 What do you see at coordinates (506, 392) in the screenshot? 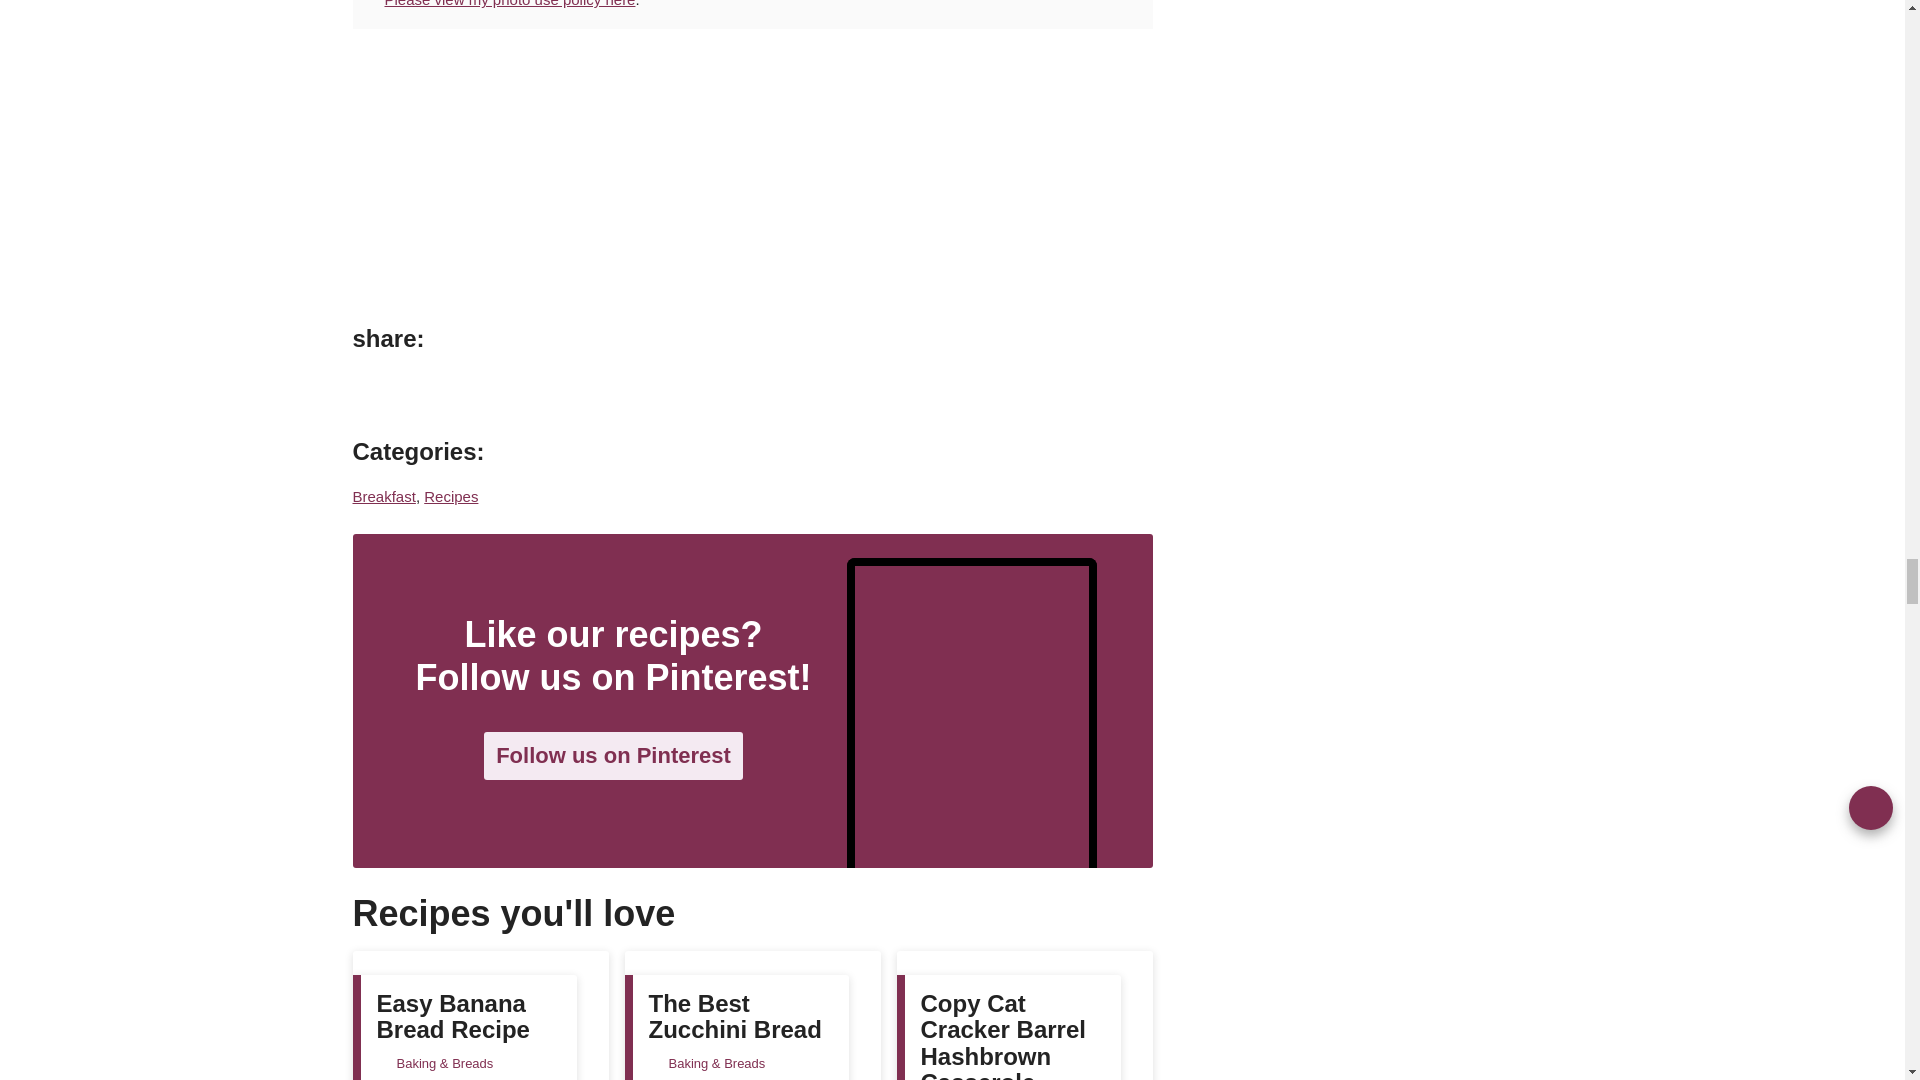
I see `Share on Yummly` at bounding box center [506, 392].